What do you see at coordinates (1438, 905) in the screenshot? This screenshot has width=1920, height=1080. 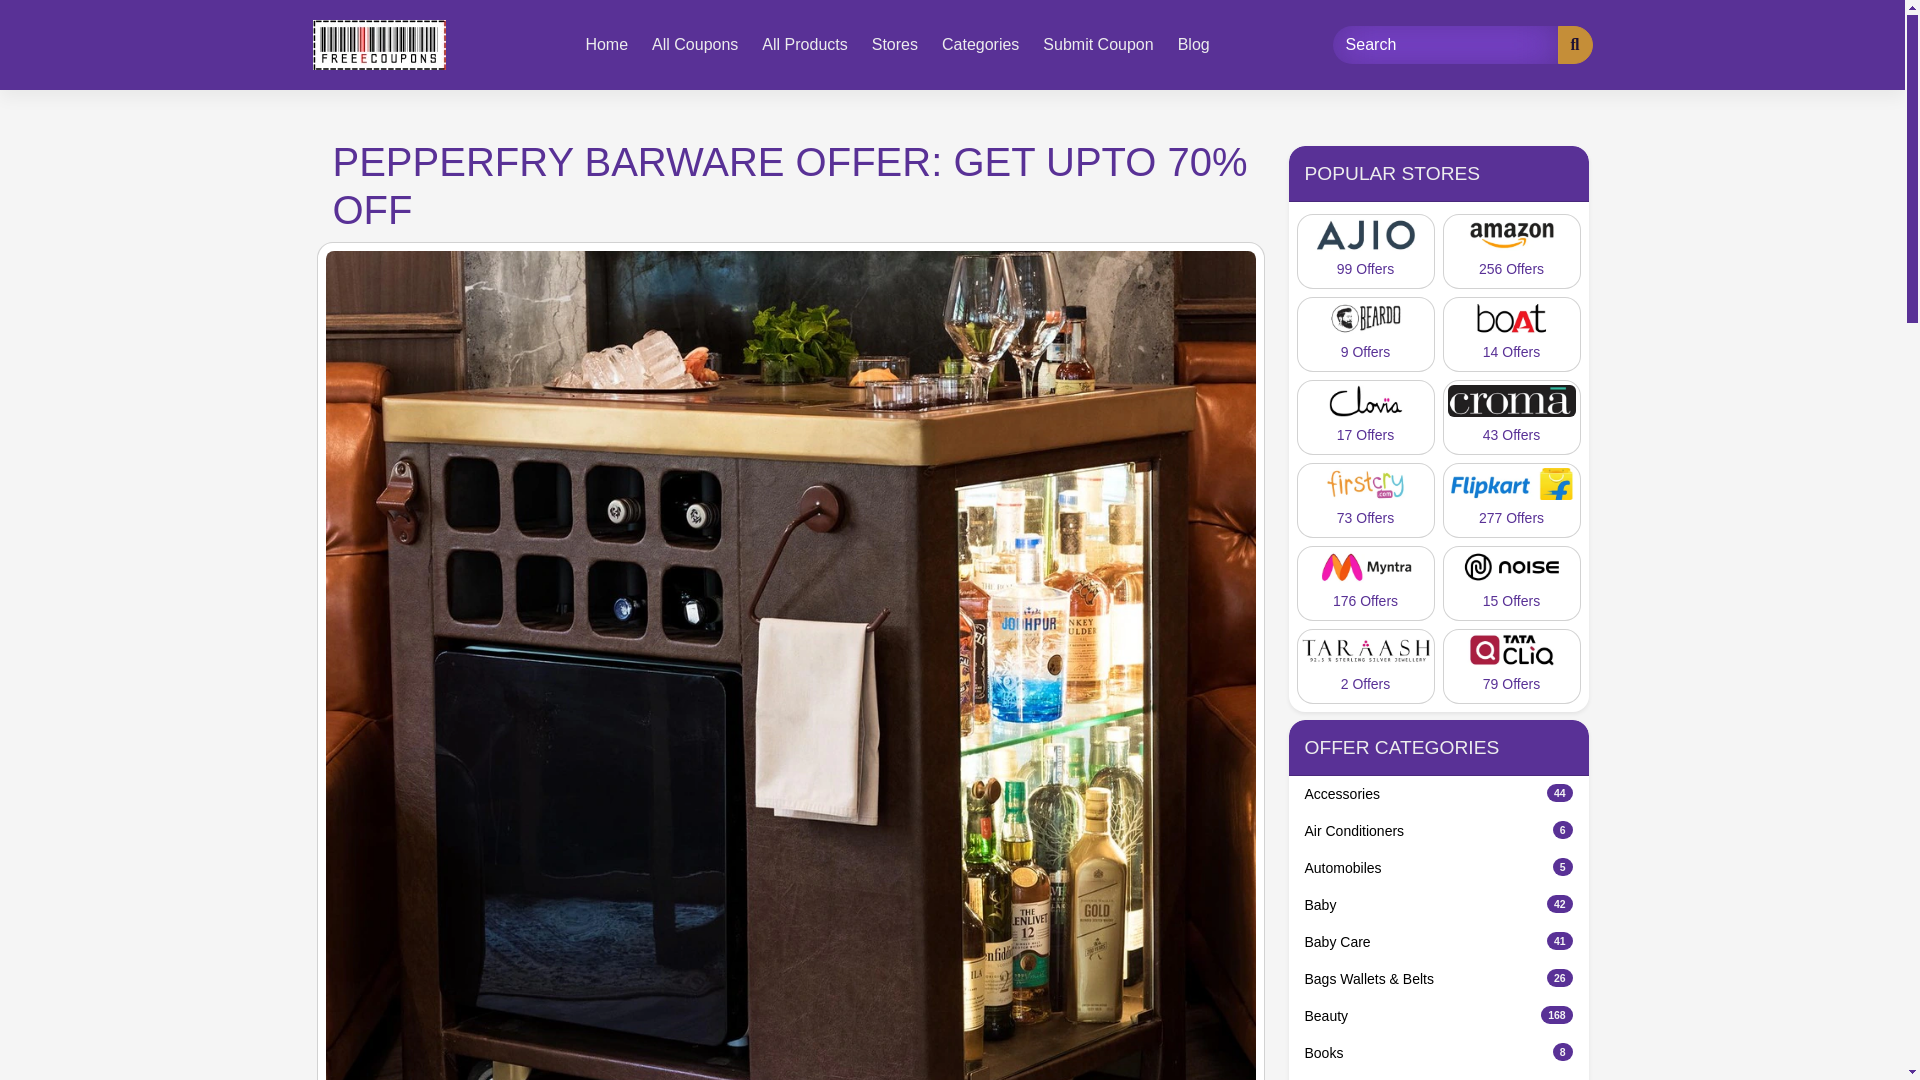 I see `Submit Coupon` at bounding box center [1438, 905].